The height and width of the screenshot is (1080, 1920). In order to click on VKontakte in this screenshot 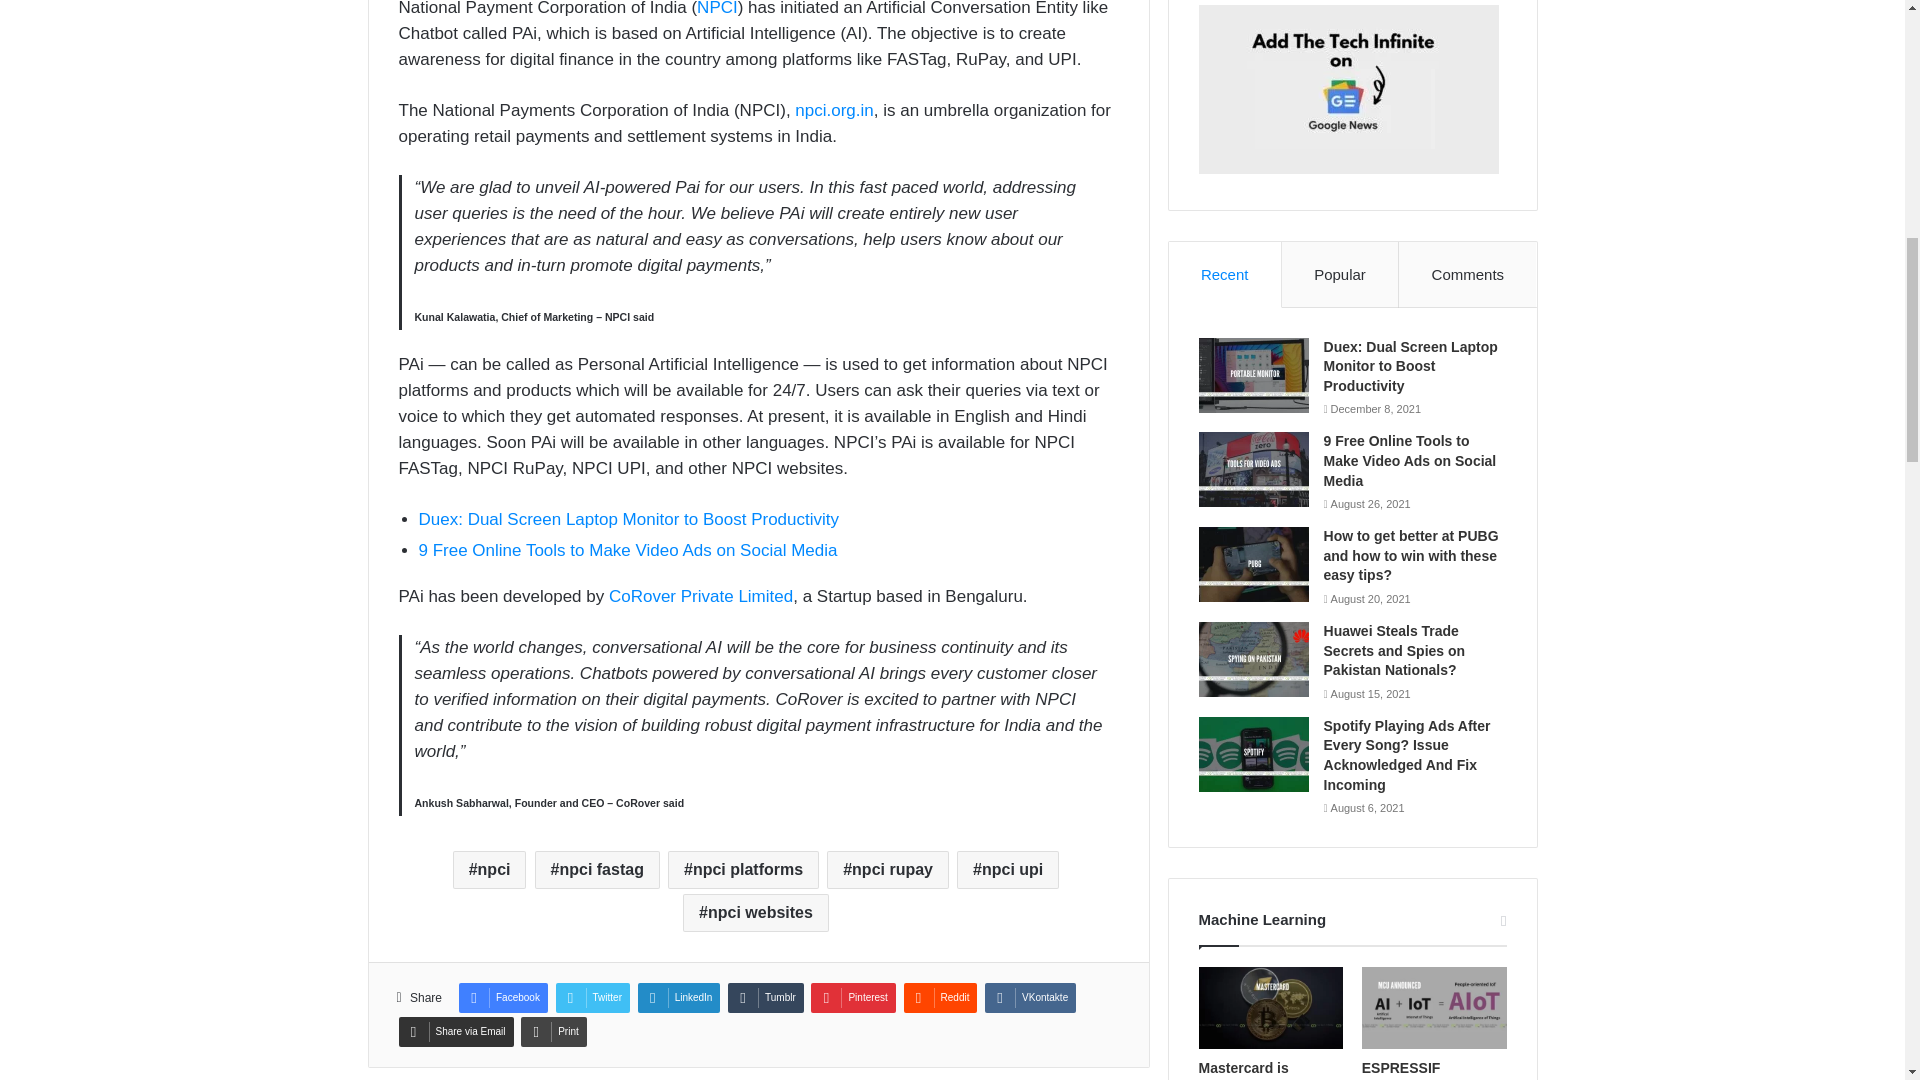, I will do `click(1030, 998)`.